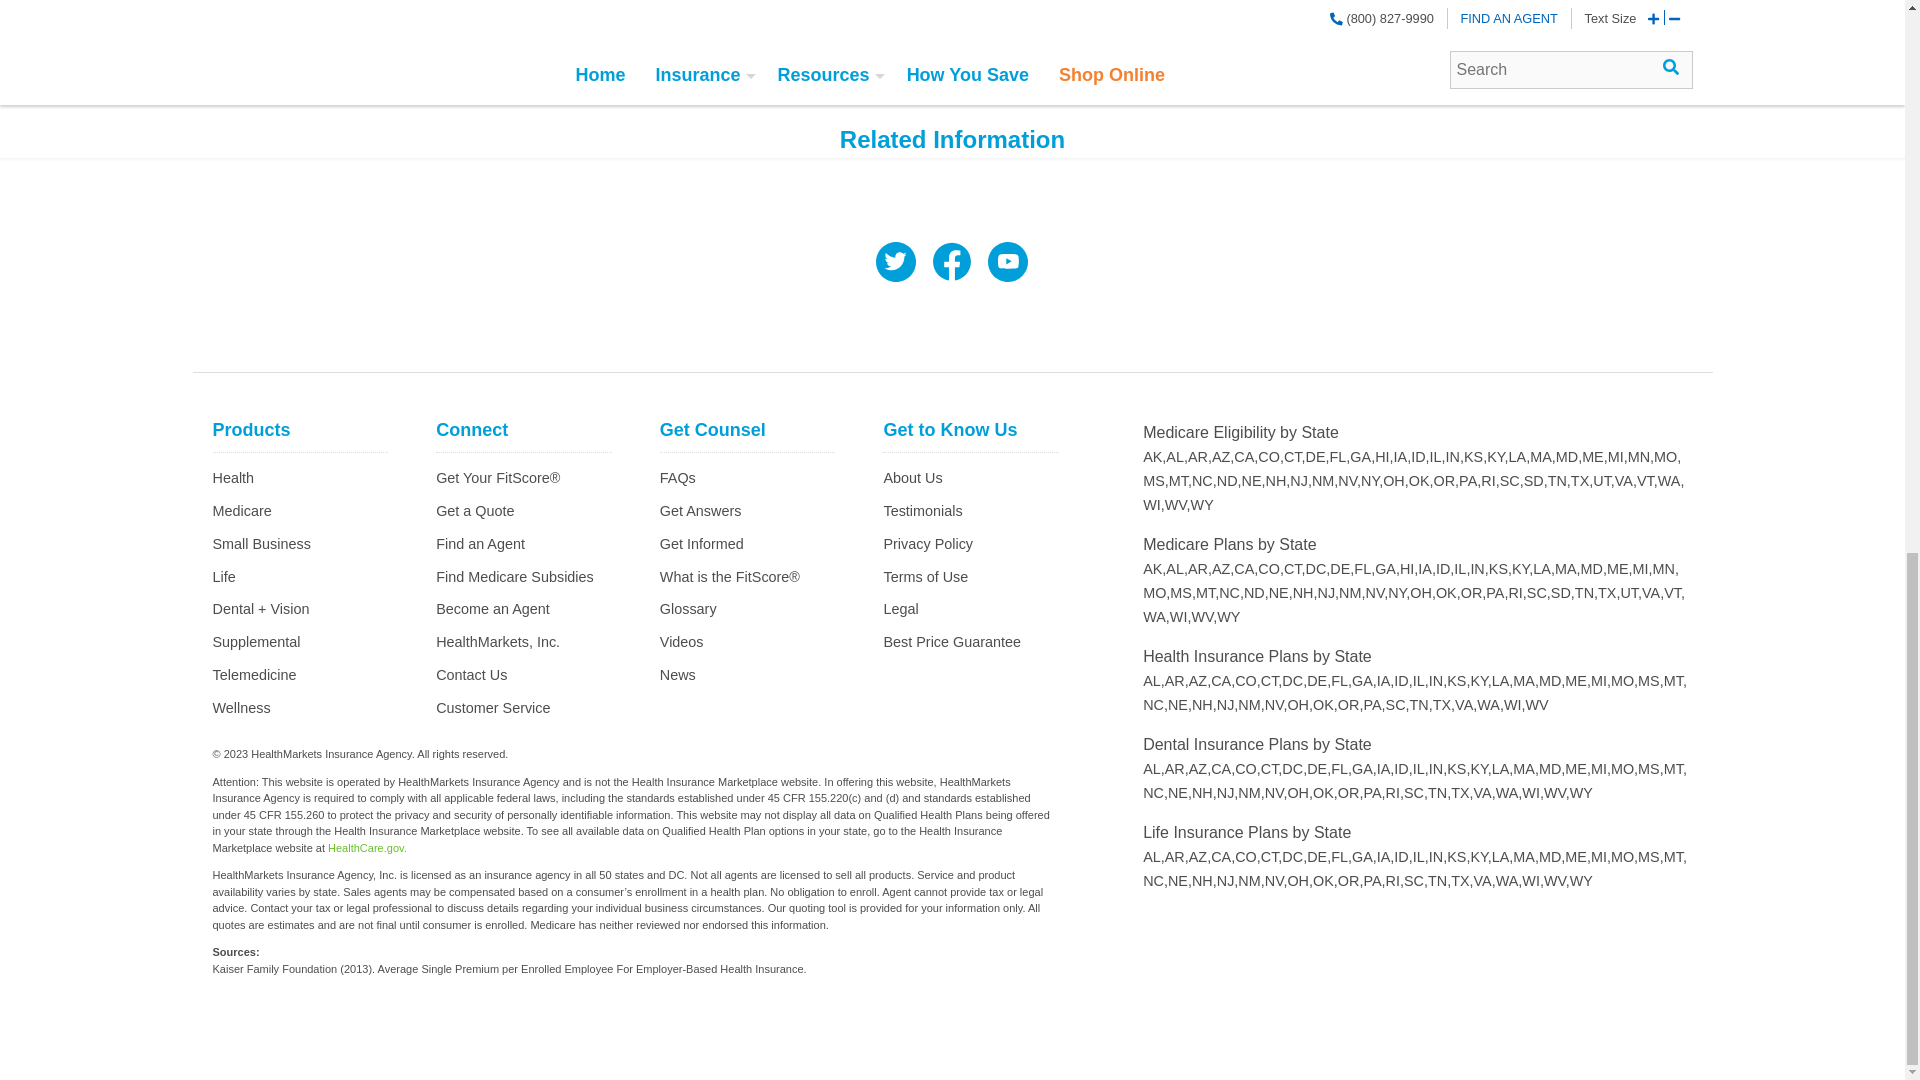 The image size is (1920, 1080). Describe the element at coordinates (1008, 264) in the screenshot. I see `YouTube` at that location.